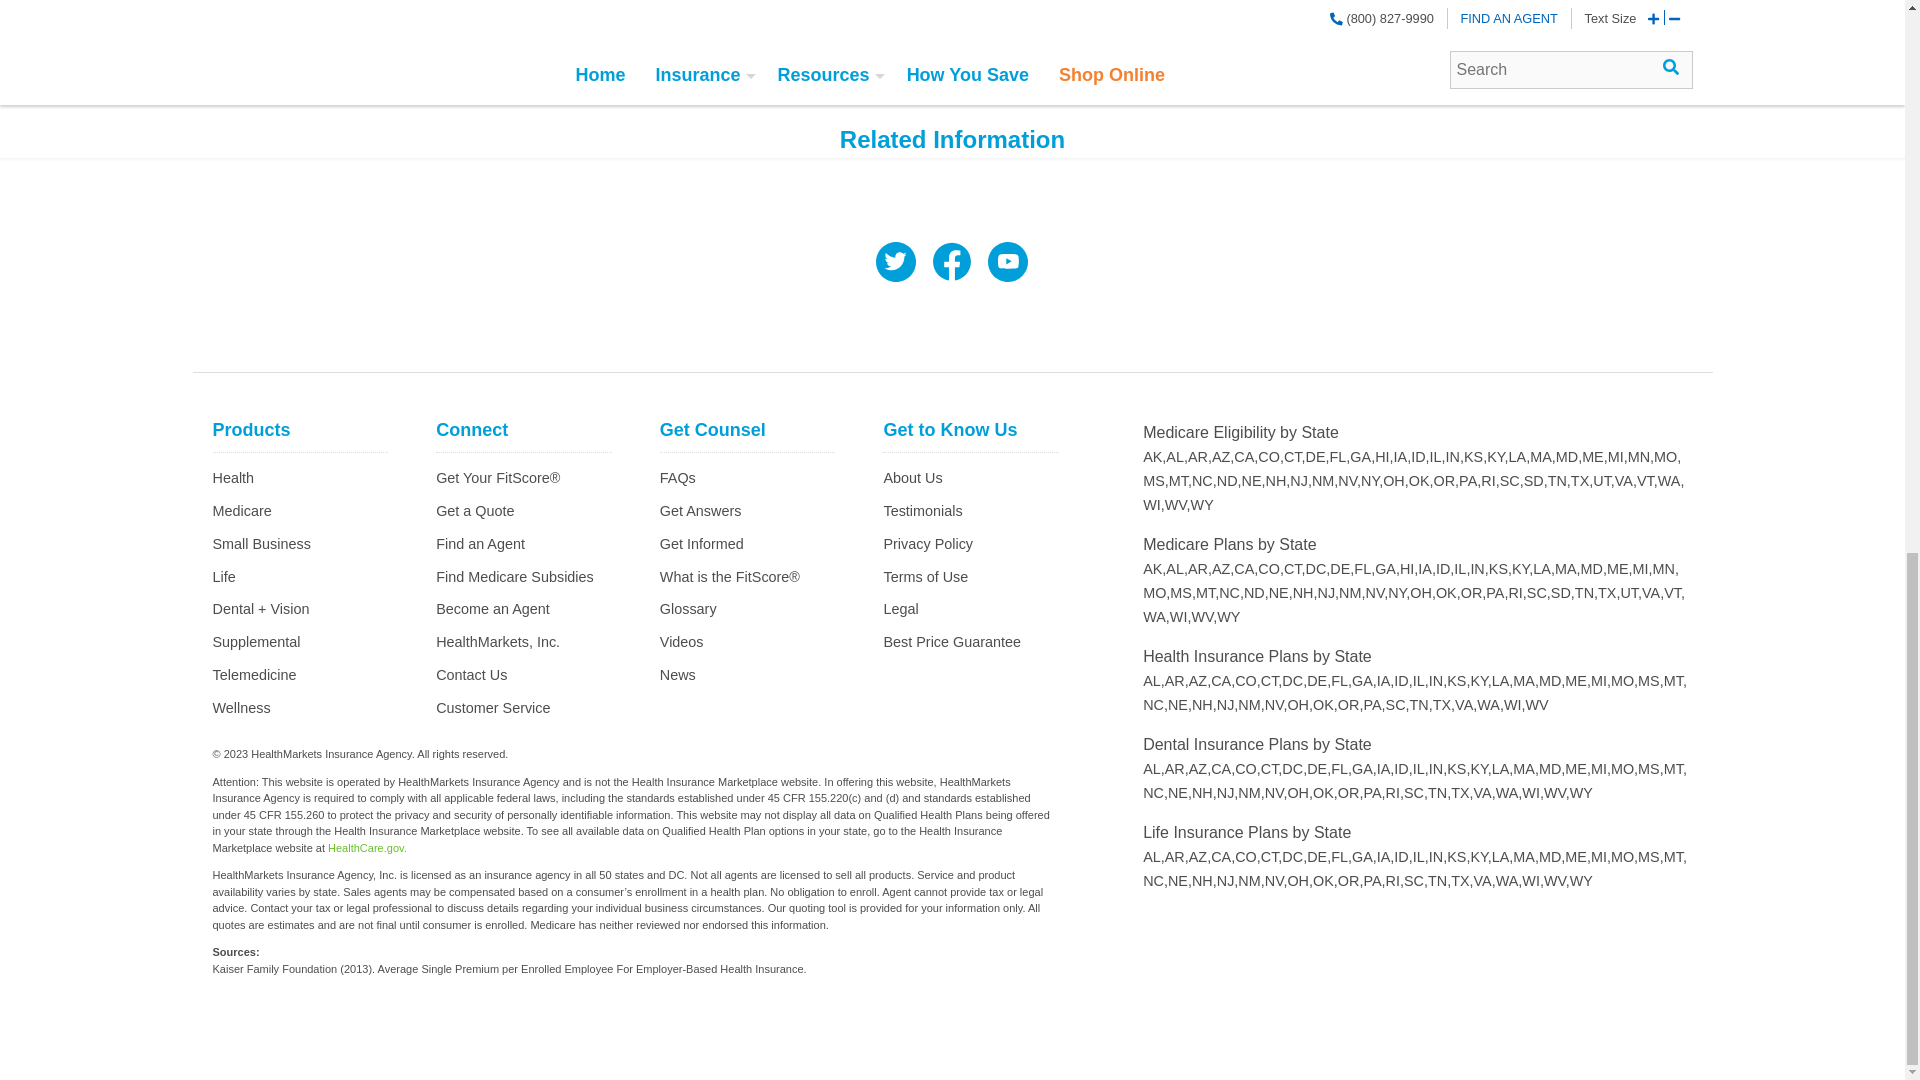 The image size is (1920, 1080). Describe the element at coordinates (1008, 264) in the screenshot. I see `YouTube` at that location.